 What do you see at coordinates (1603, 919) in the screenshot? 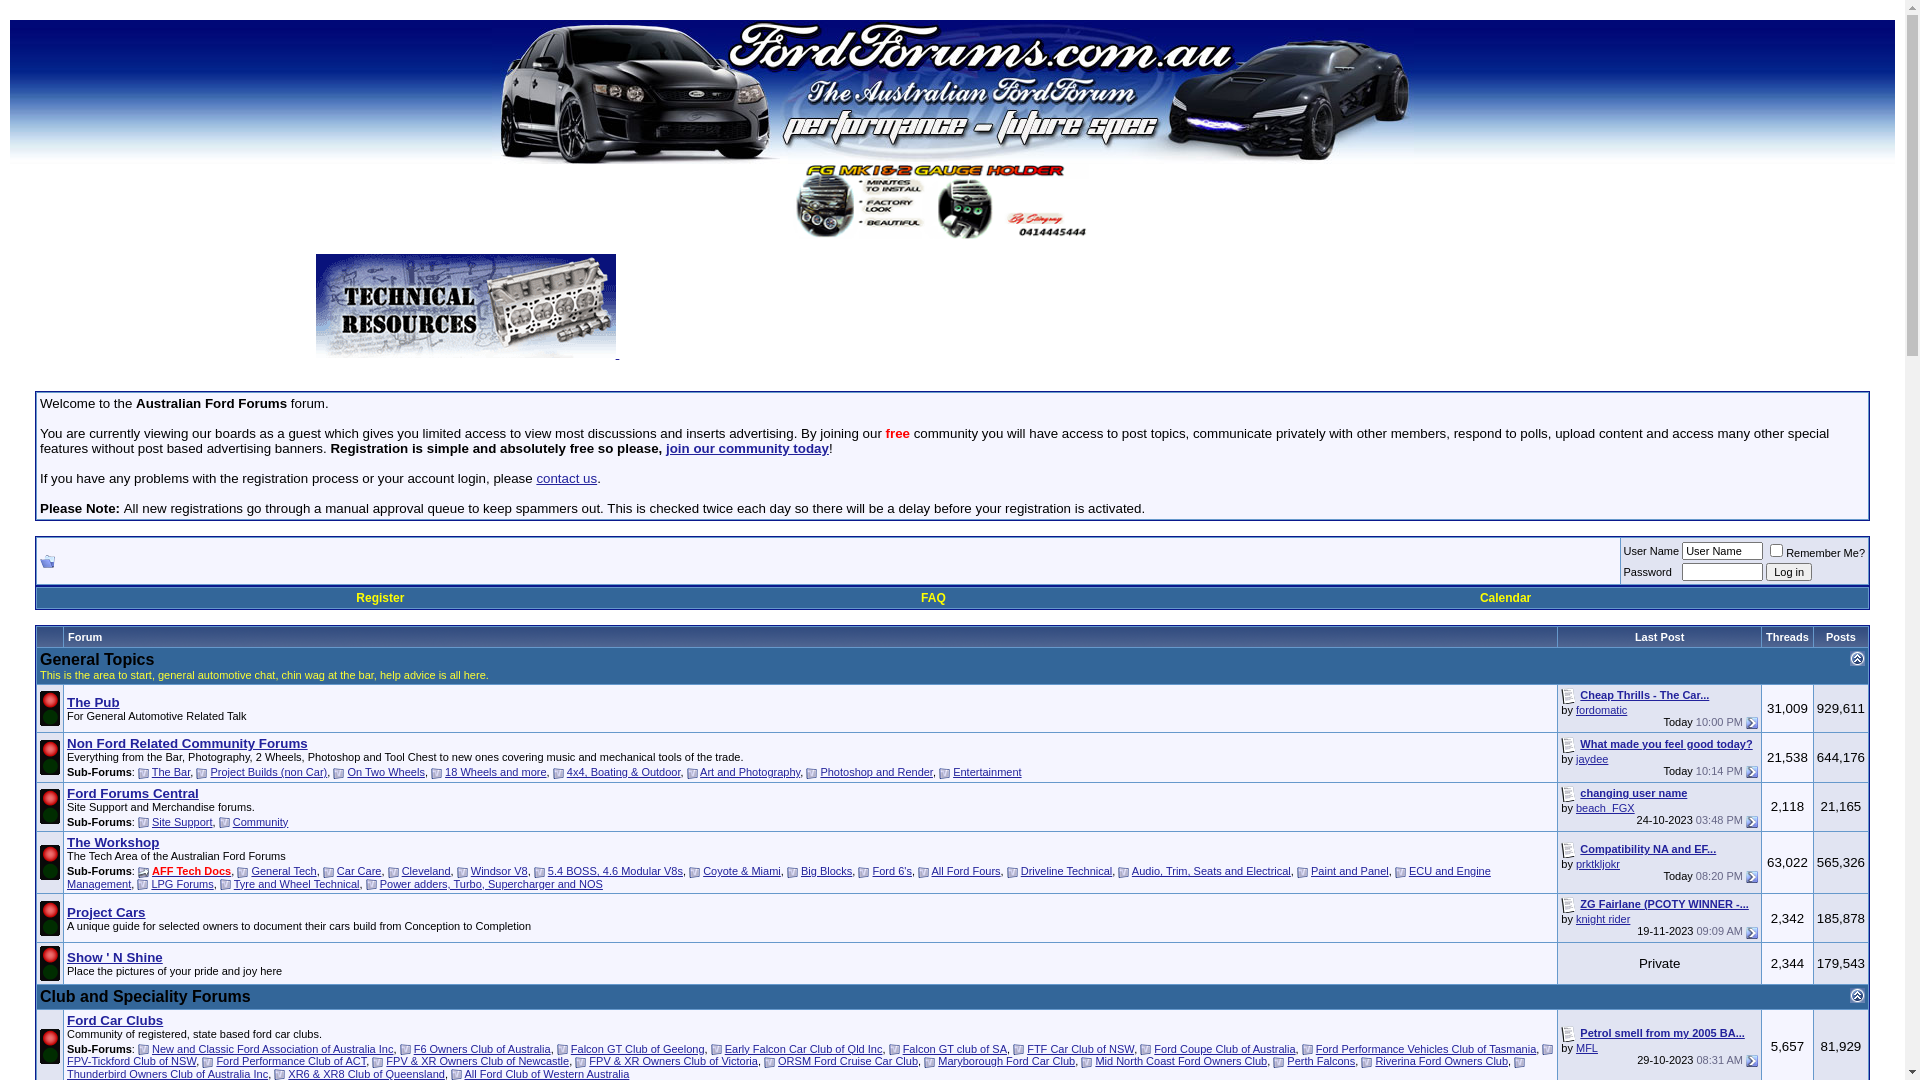
I see `knight rider` at bounding box center [1603, 919].